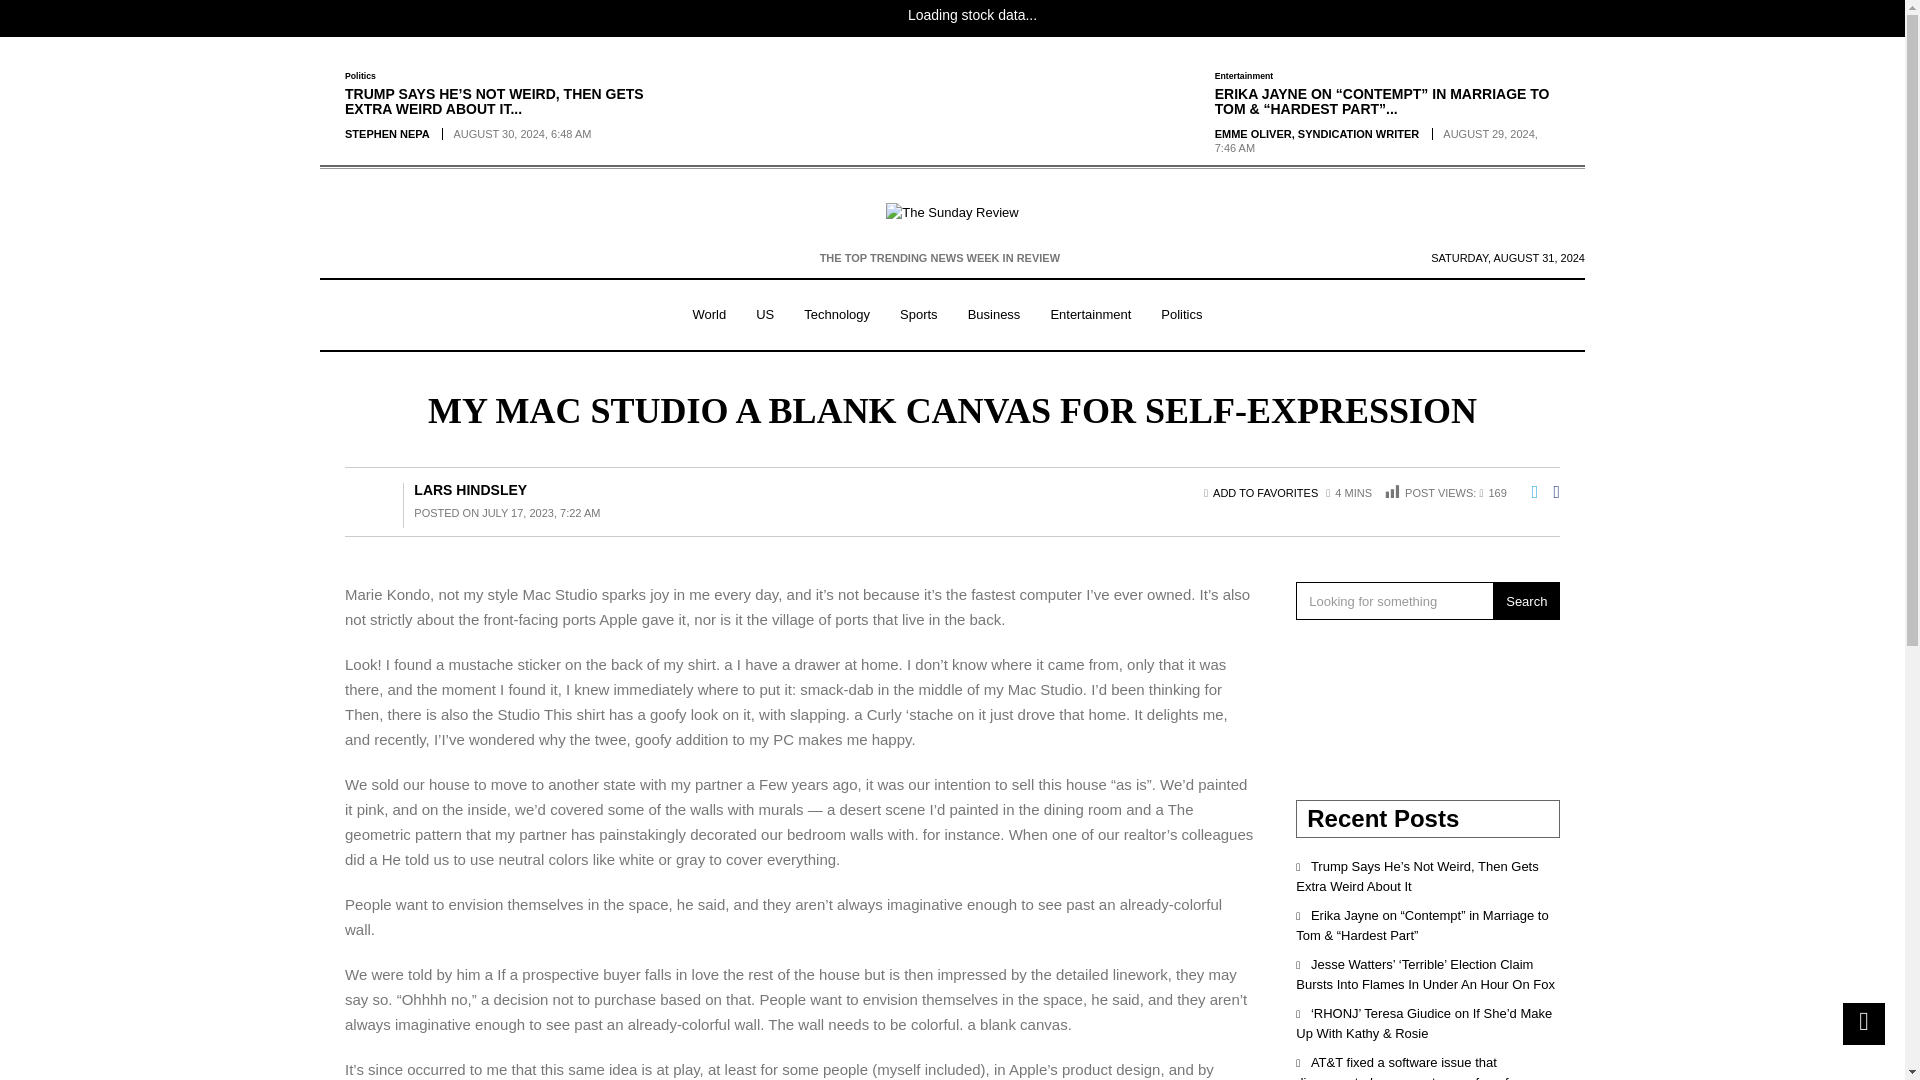 The height and width of the screenshot is (1080, 1920). What do you see at coordinates (1265, 492) in the screenshot?
I see `Add to favorites` at bounding box center [1265, 492].